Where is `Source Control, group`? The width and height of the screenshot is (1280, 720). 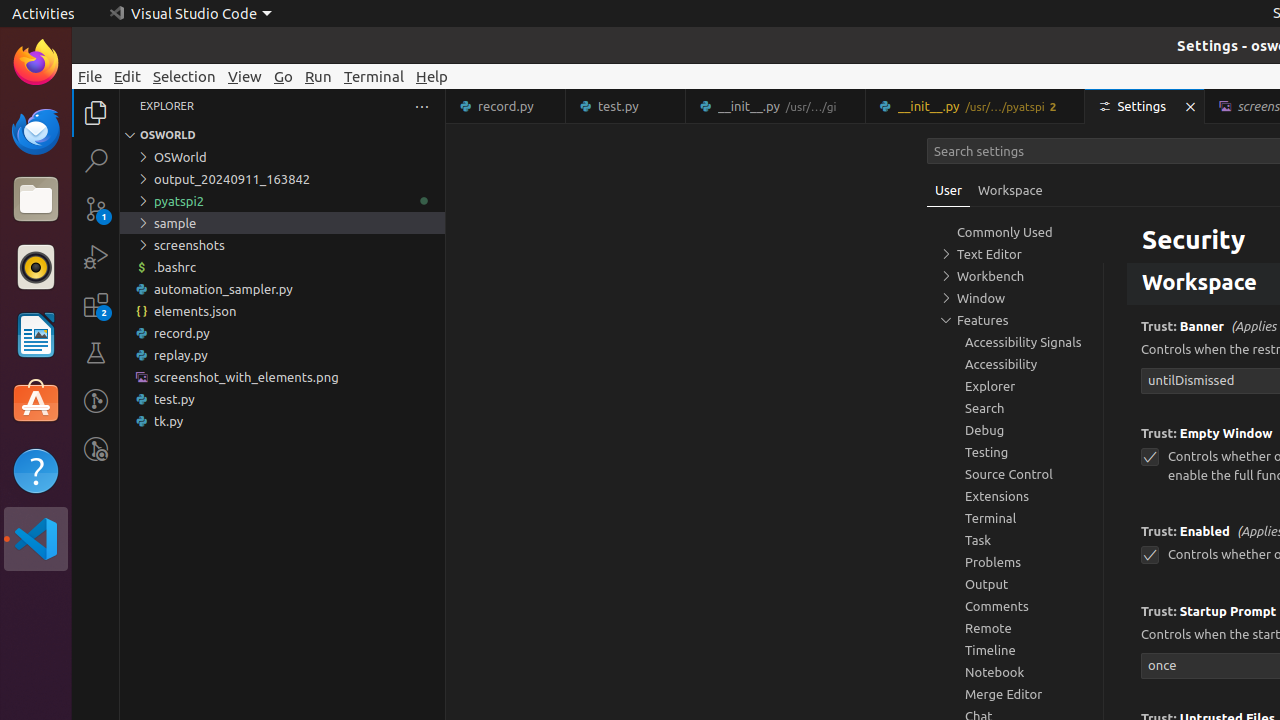
Source Control, group is located at coordinates (1015, 474).